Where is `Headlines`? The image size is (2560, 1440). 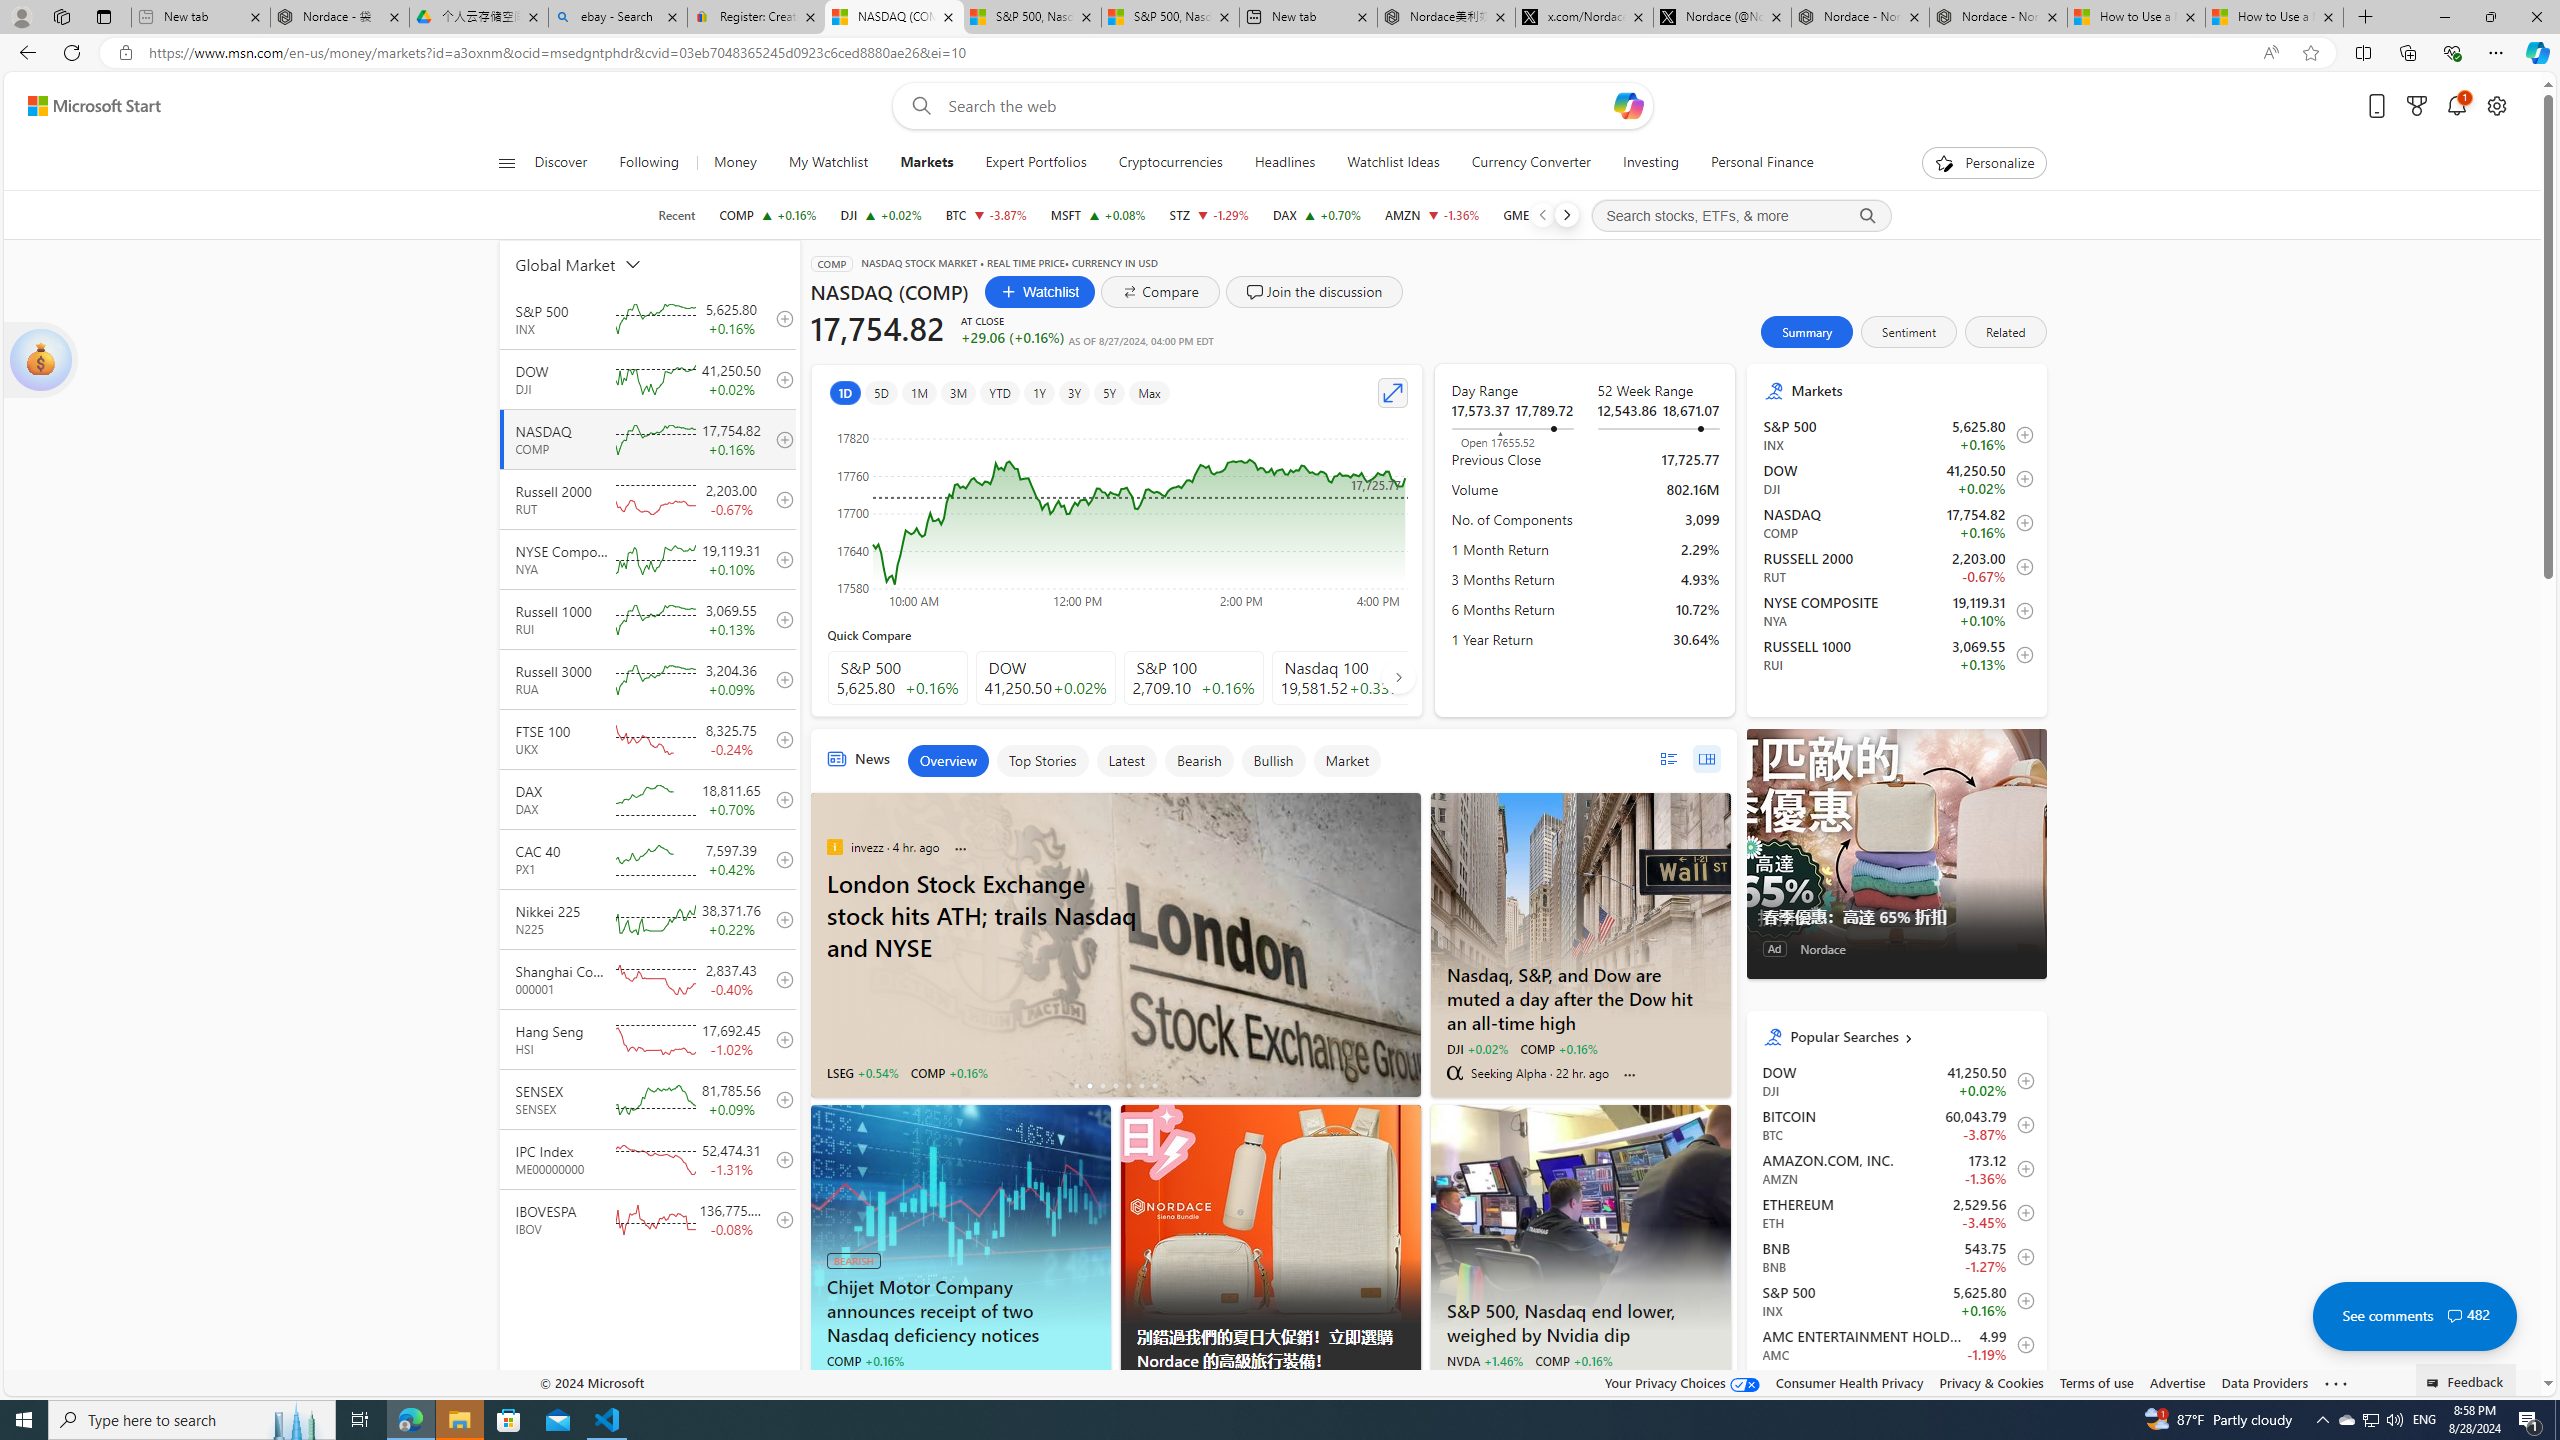
Headlines is located at coordinates (1285, 163).